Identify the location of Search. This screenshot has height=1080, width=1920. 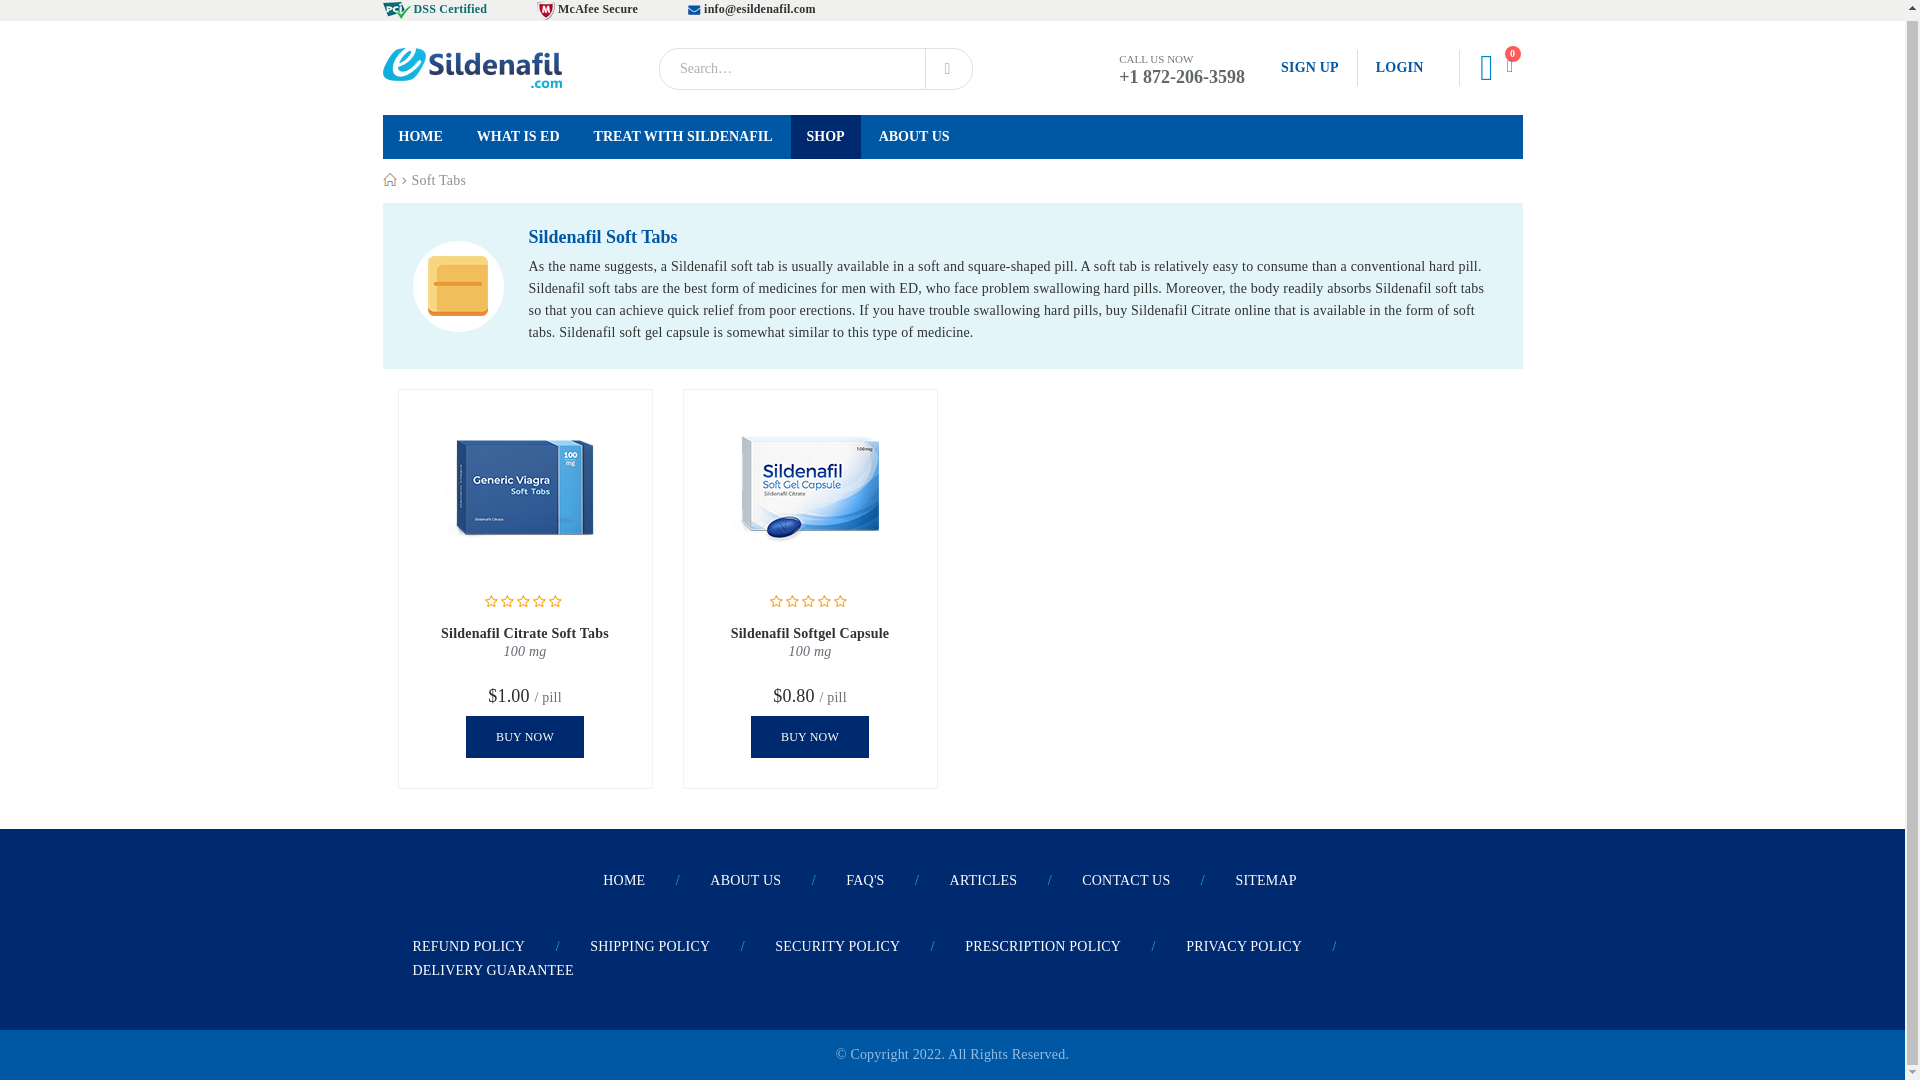
(948, 67).